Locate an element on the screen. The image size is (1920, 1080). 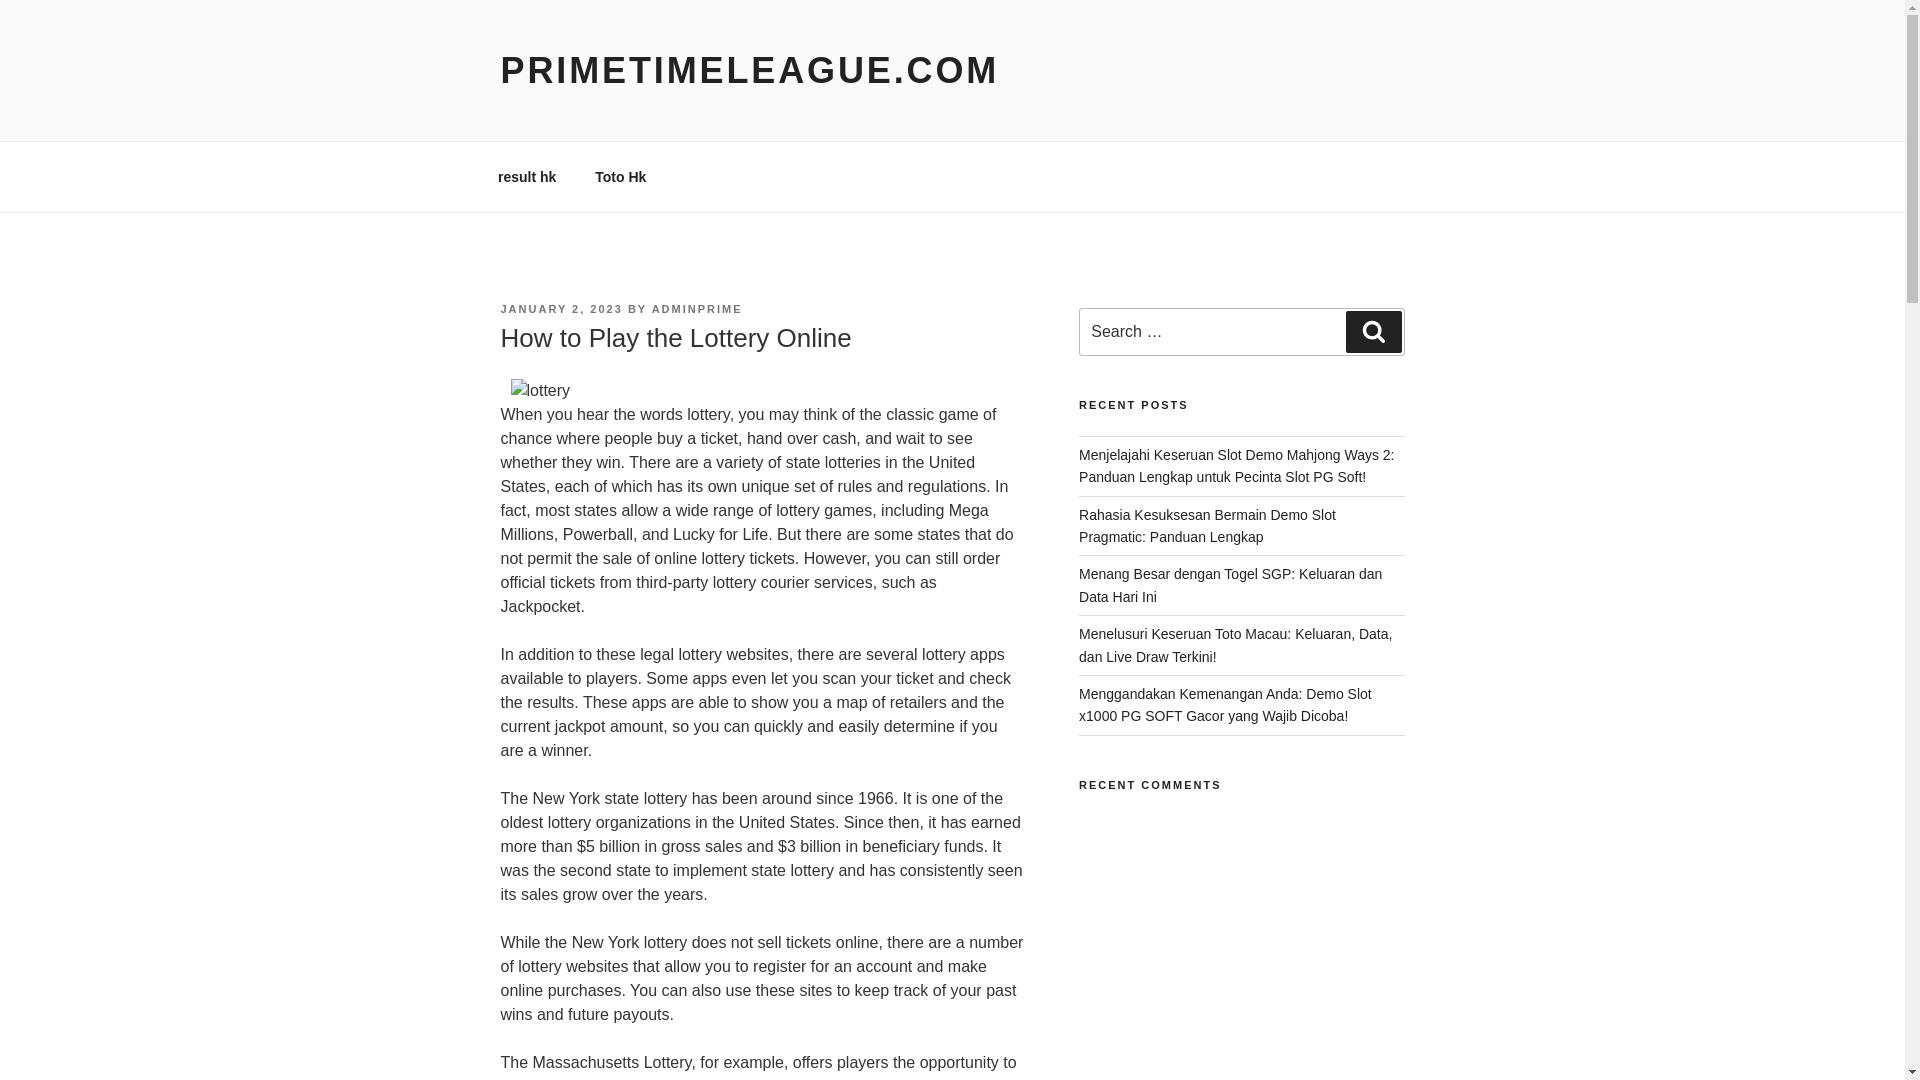
Menang Besar dengan Togel SGP: Keluaran dan Data Hari Ini is located at coordinates (1230, 584).